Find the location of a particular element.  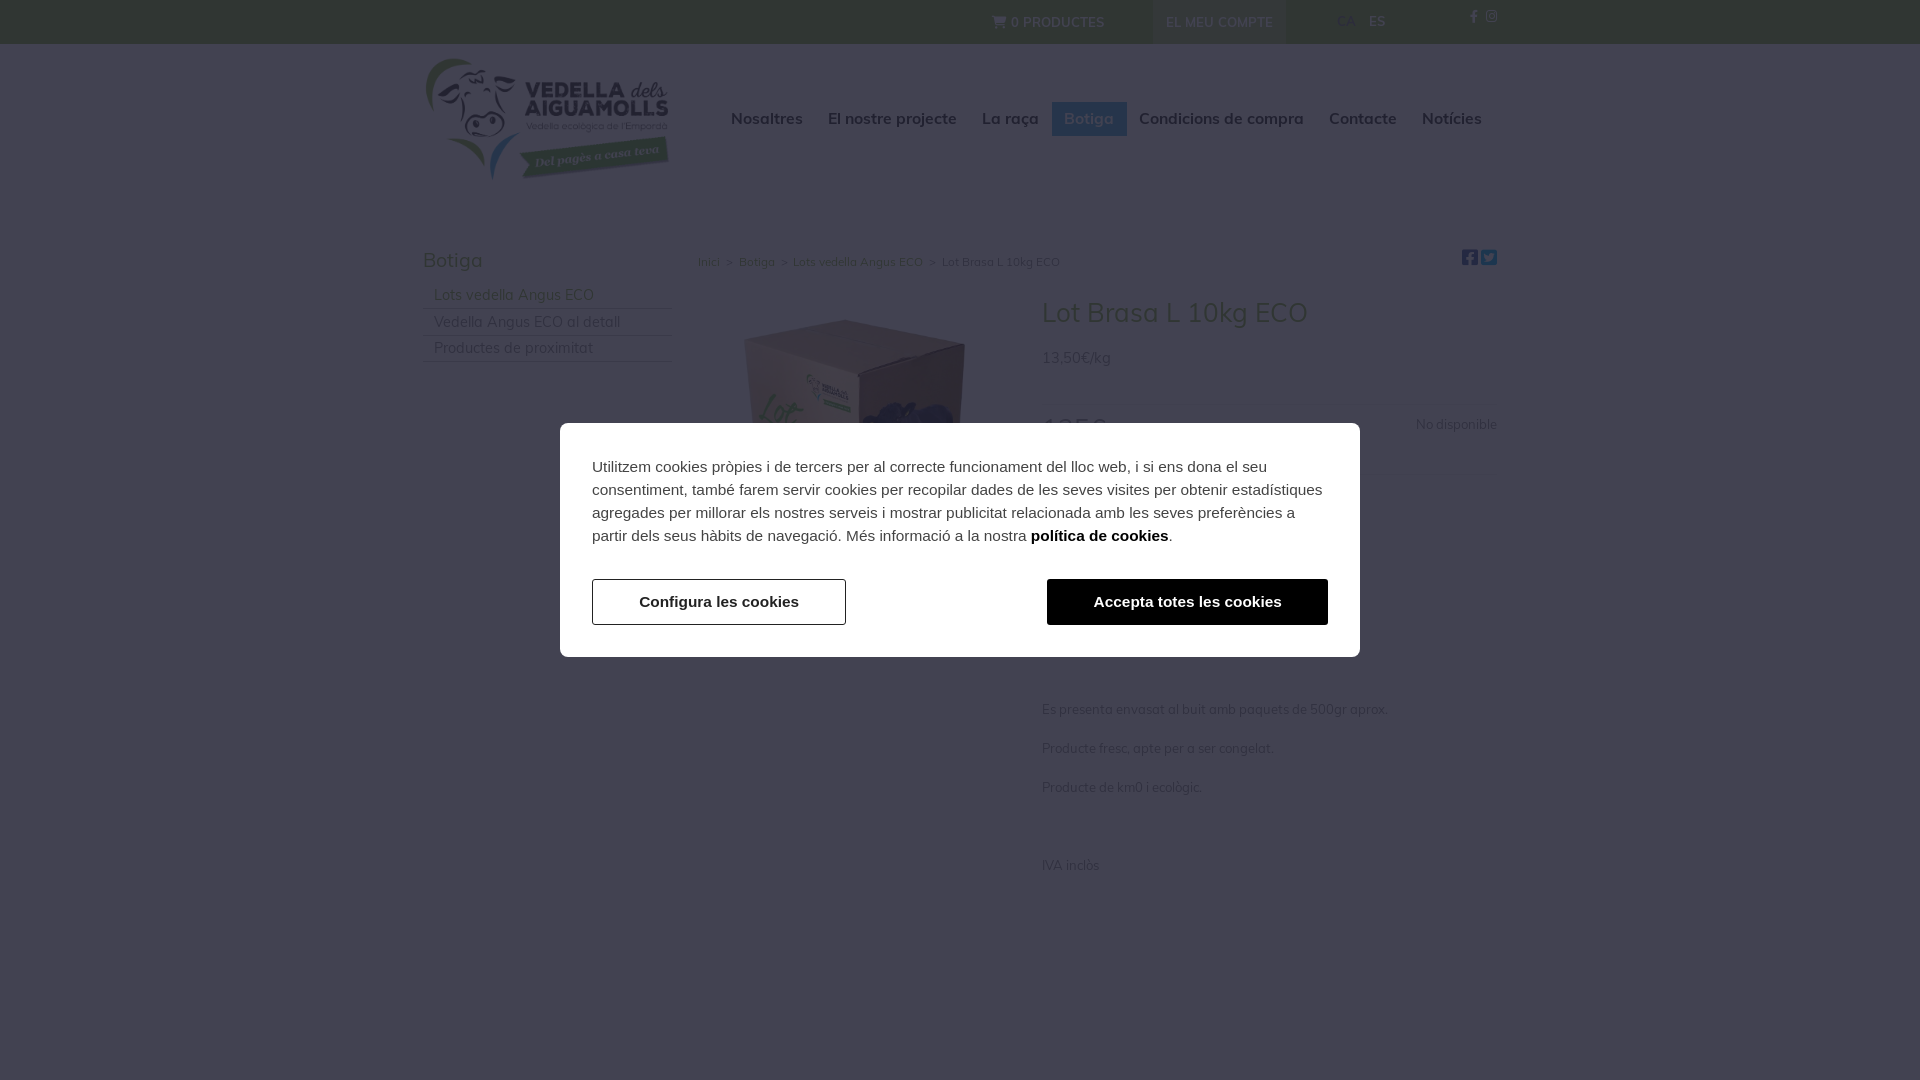

VEDELLA DELS AIGUAMOLLS is located at coordinates (548, 120).